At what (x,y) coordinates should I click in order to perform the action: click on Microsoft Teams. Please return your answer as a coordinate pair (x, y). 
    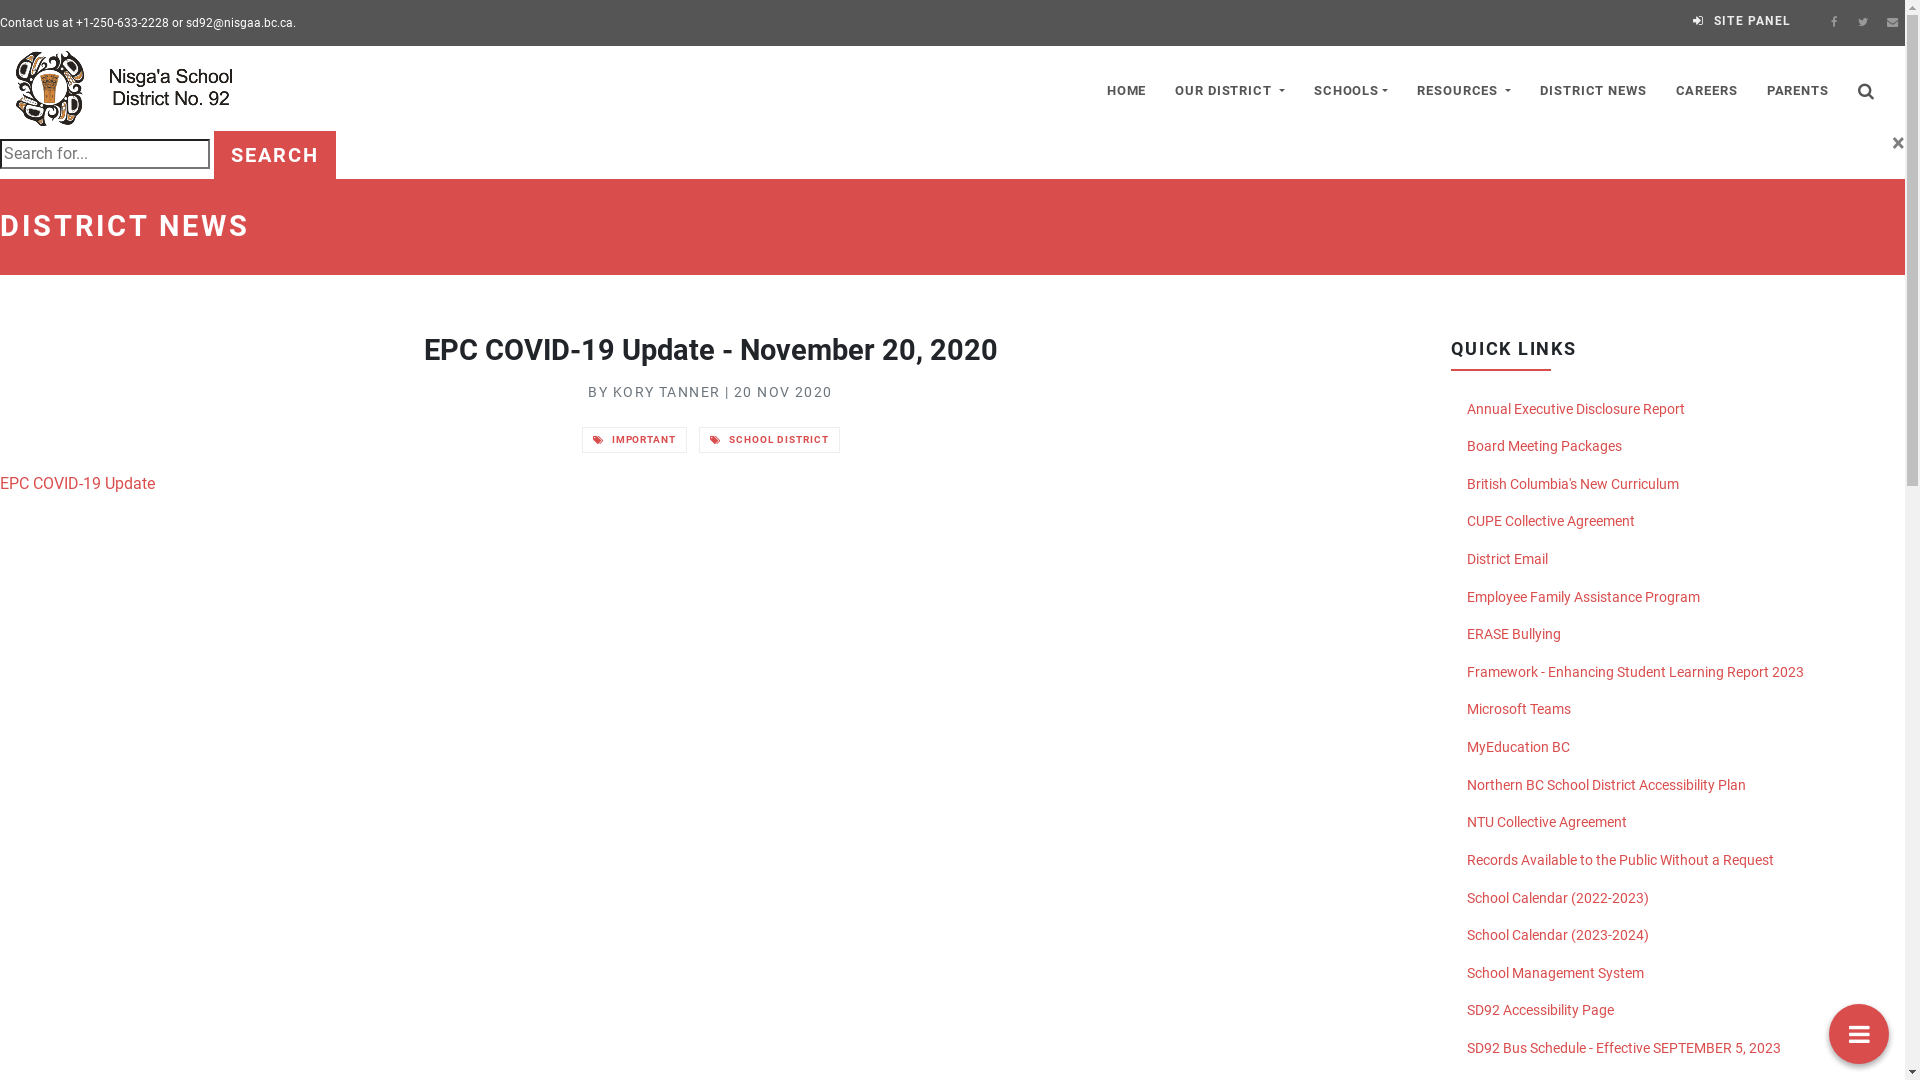
    Looking at the image, I should click on (1678, 710).